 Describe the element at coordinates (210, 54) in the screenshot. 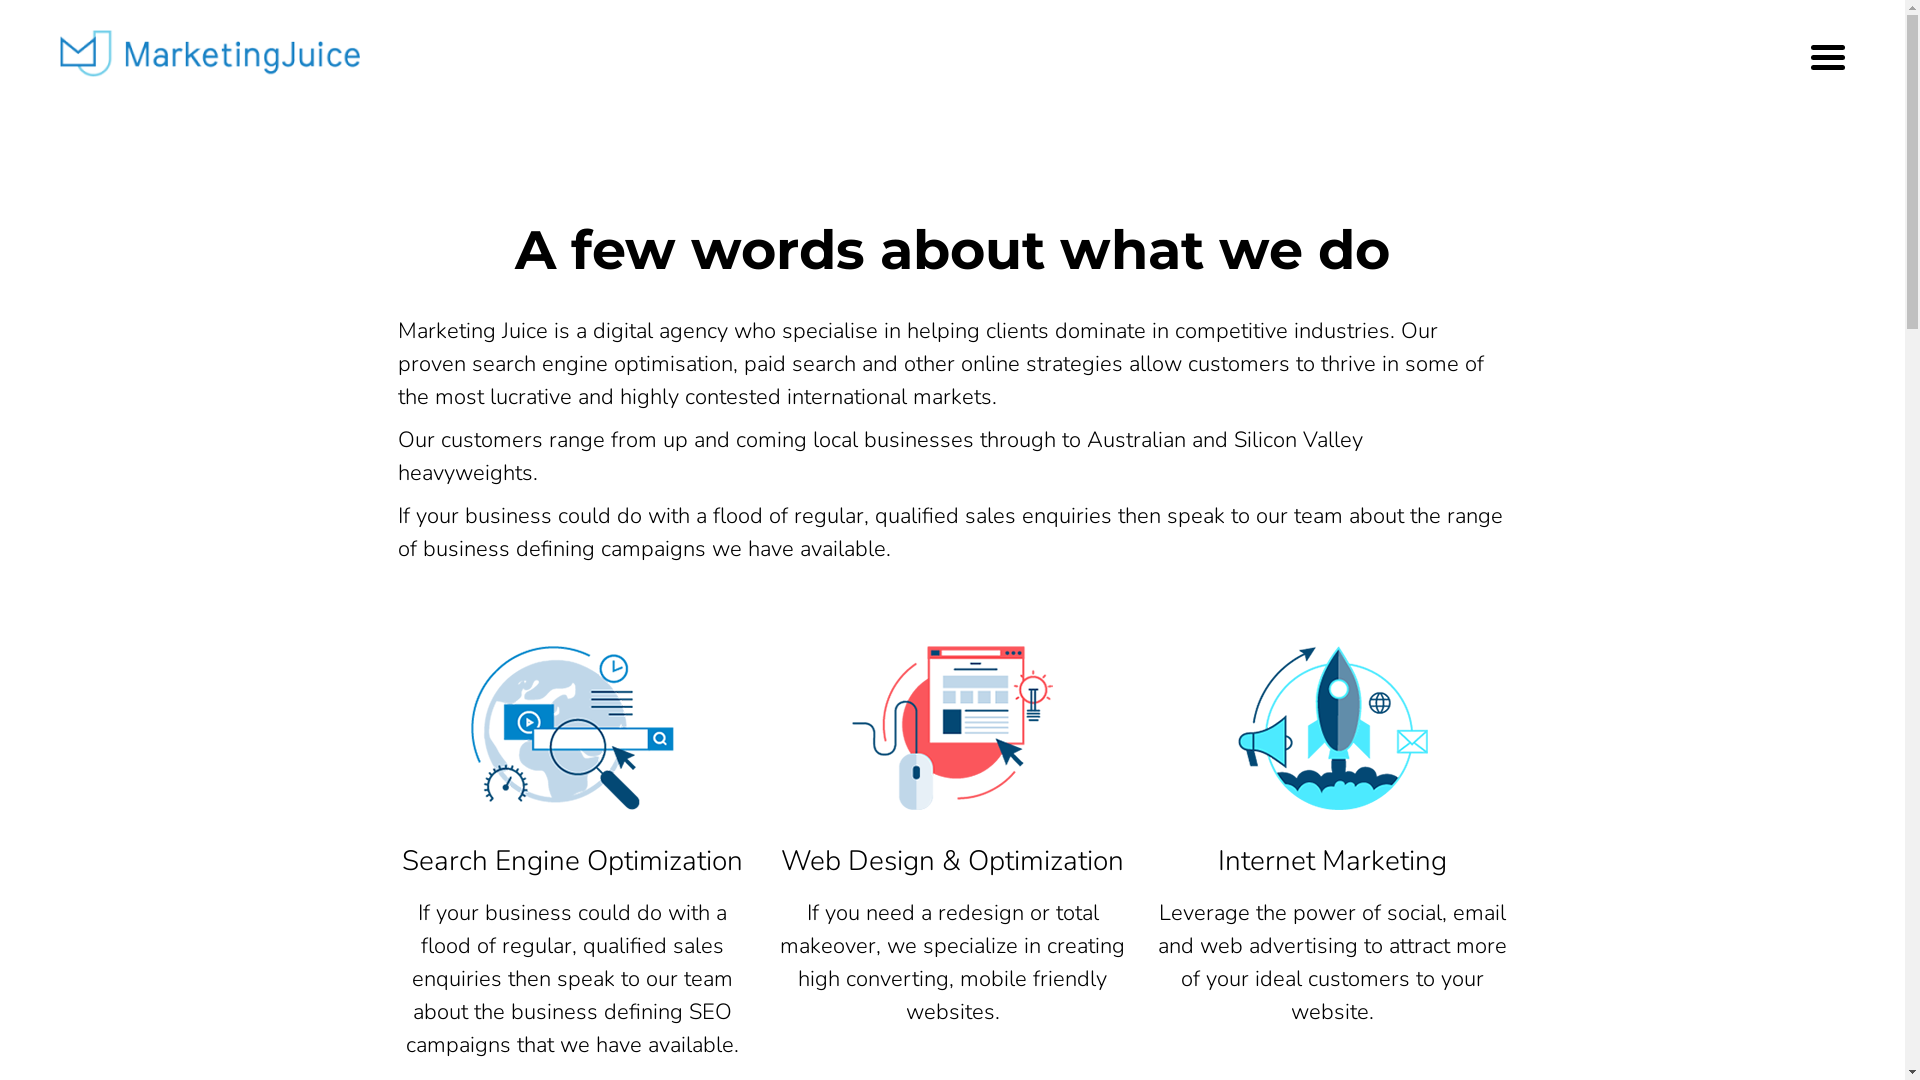

I see `Marketing Juice` at that location.